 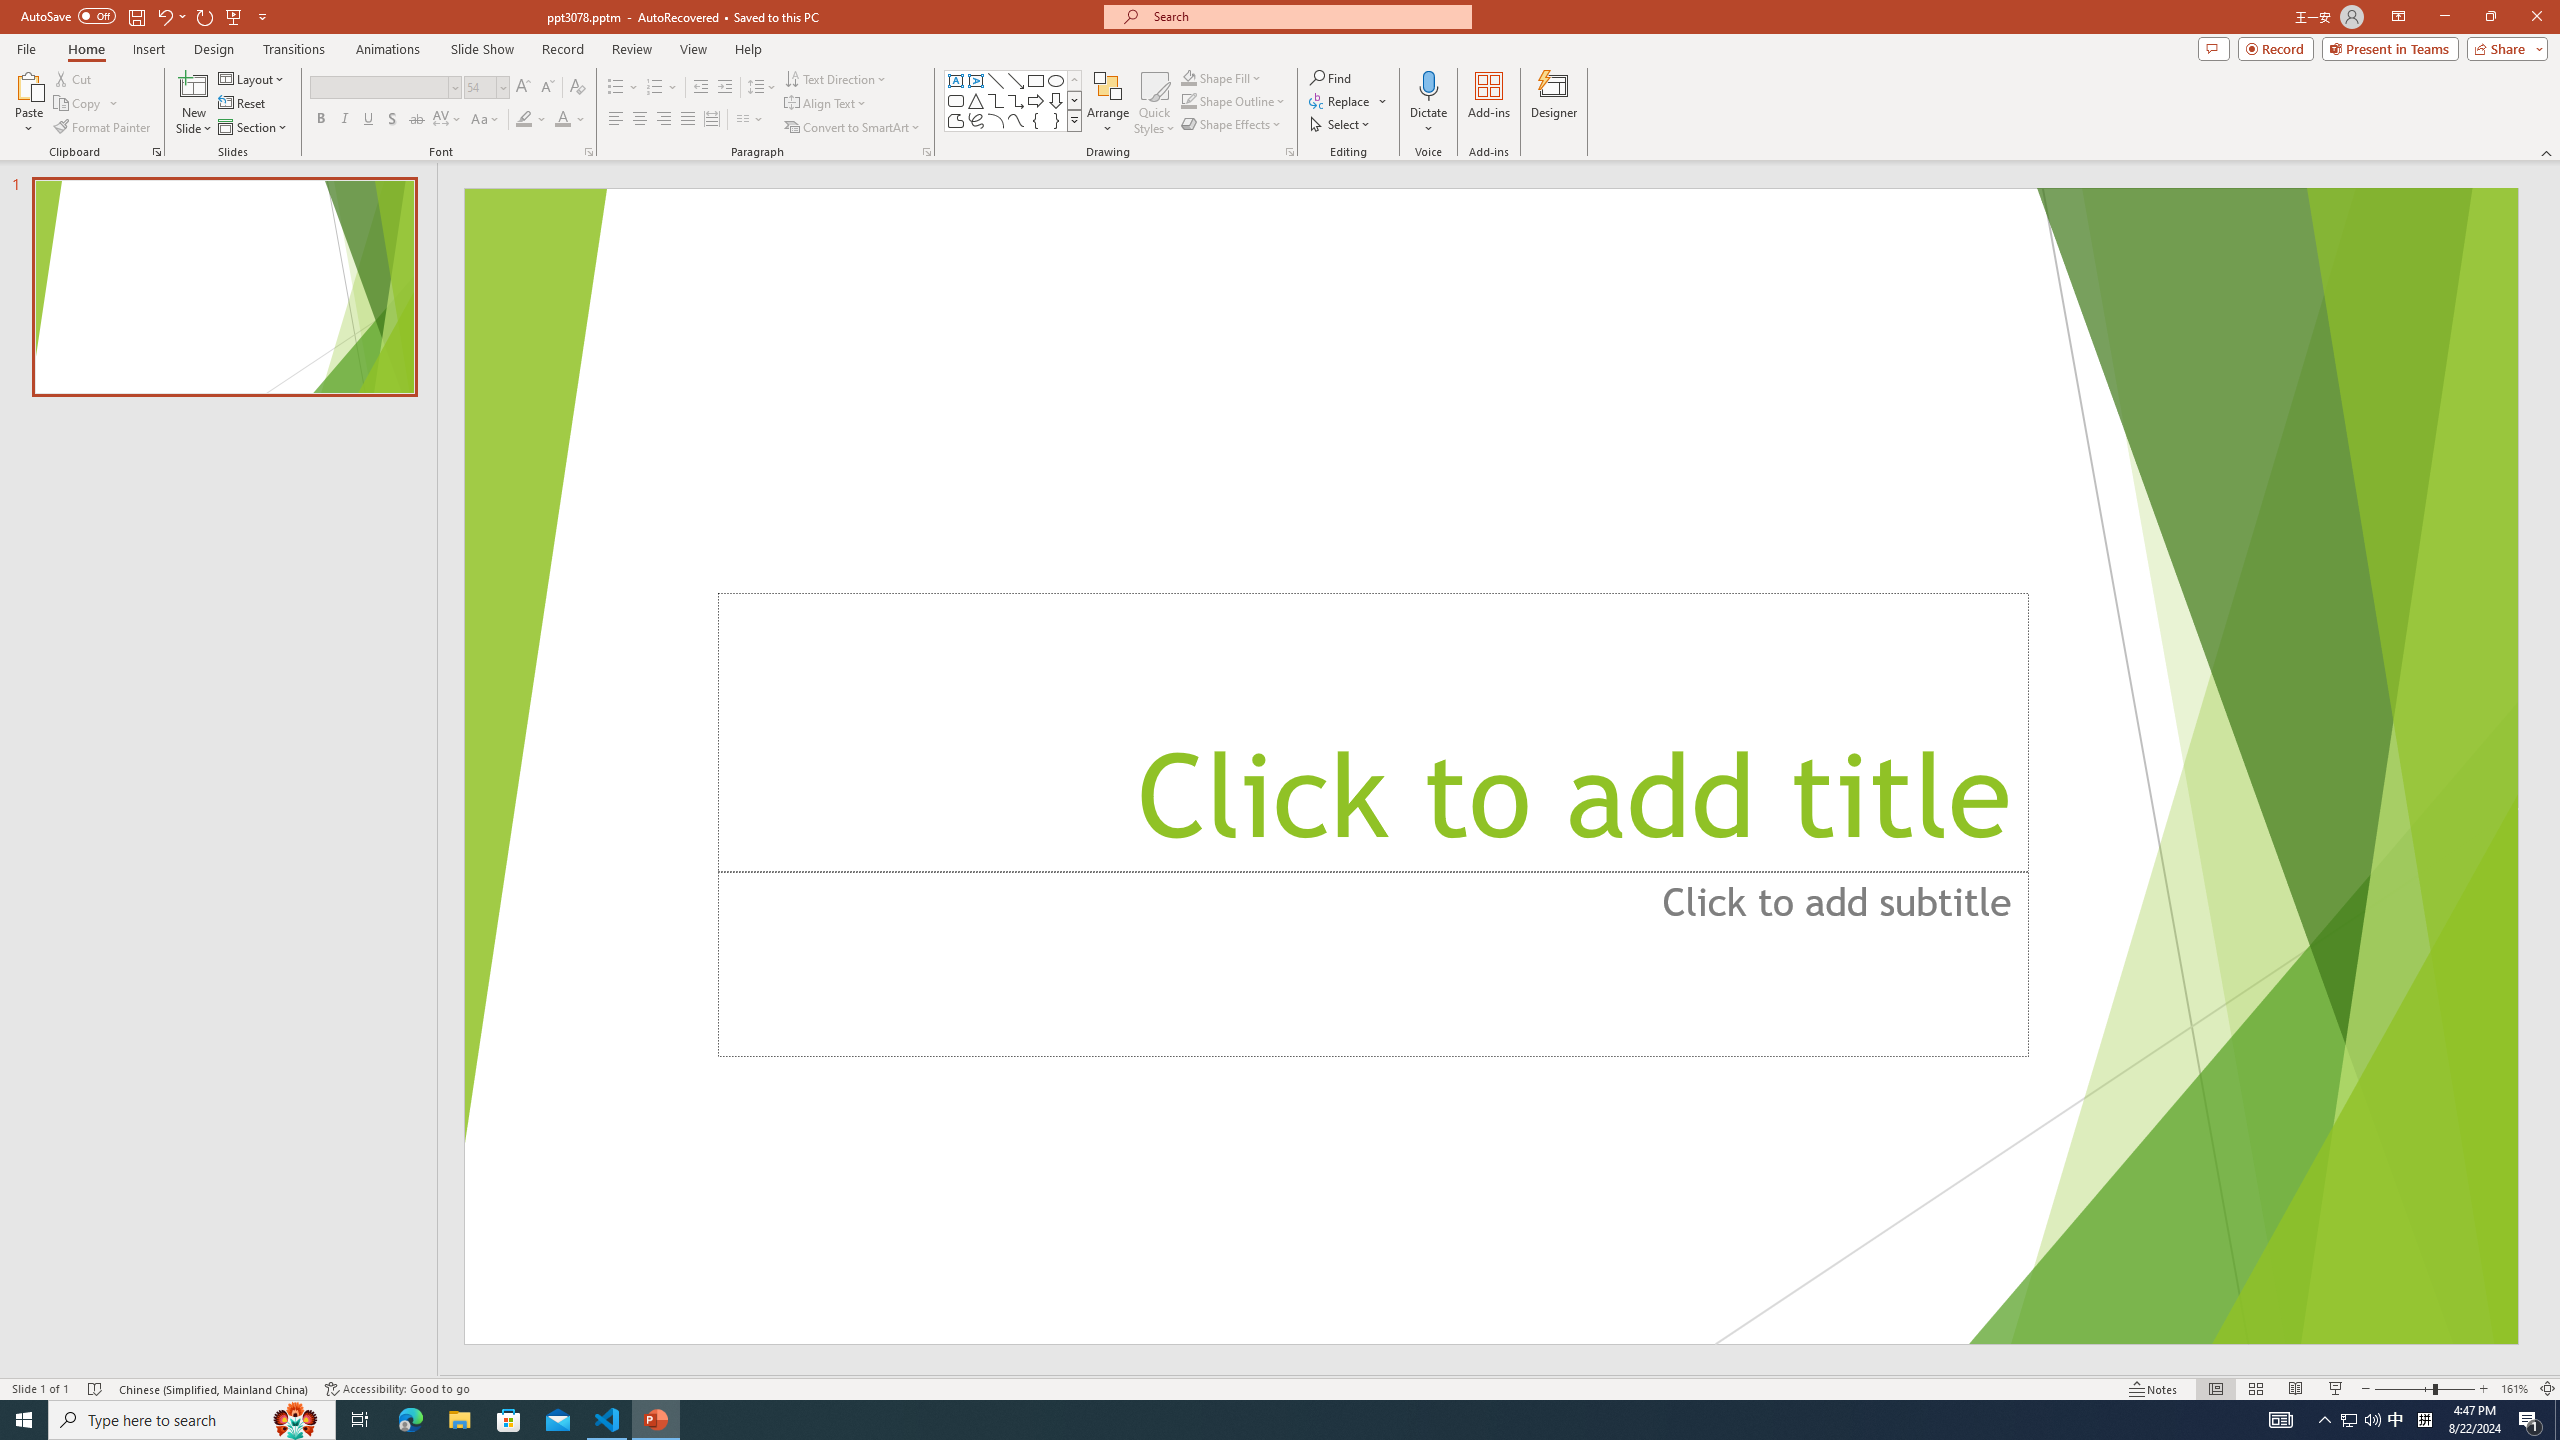 I want to click on Line, so click(x=996, y=80).